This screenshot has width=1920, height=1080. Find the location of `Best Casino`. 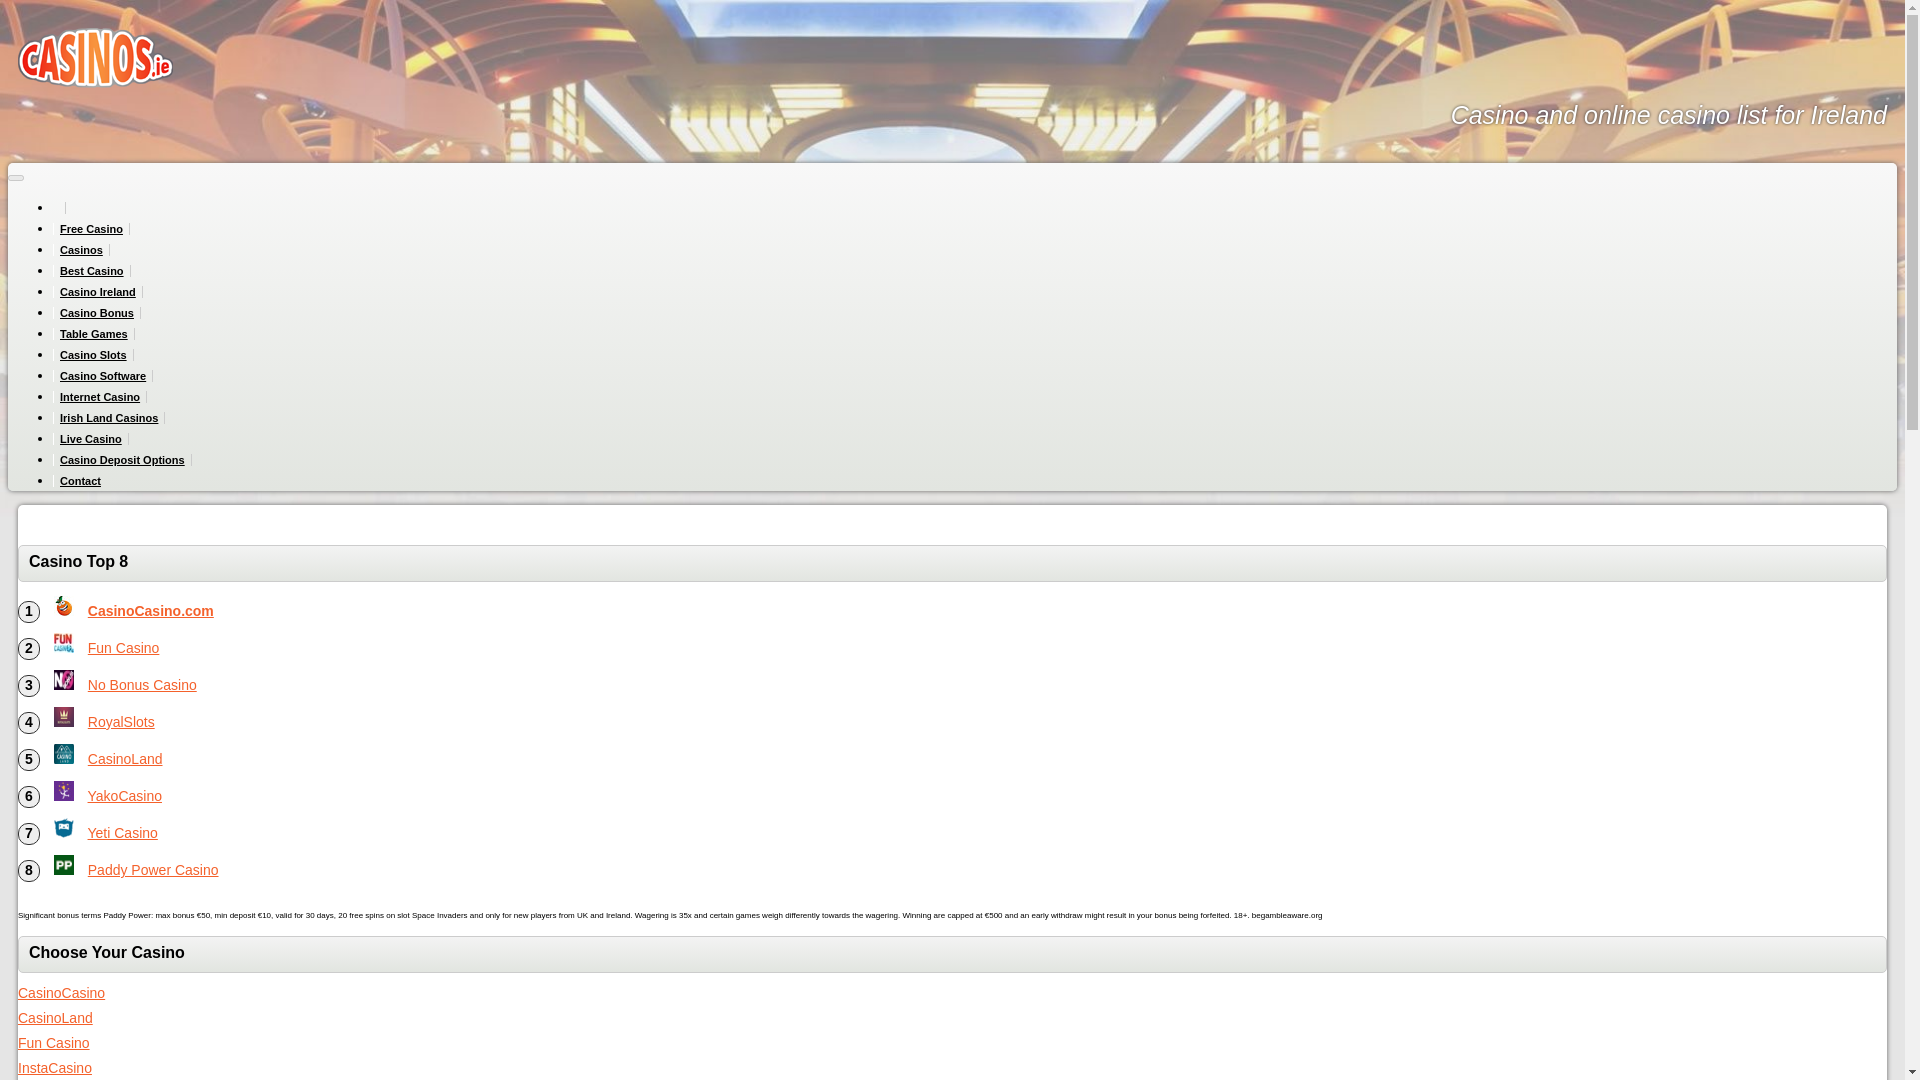

Best Casino is located at coordinates (92, 270).